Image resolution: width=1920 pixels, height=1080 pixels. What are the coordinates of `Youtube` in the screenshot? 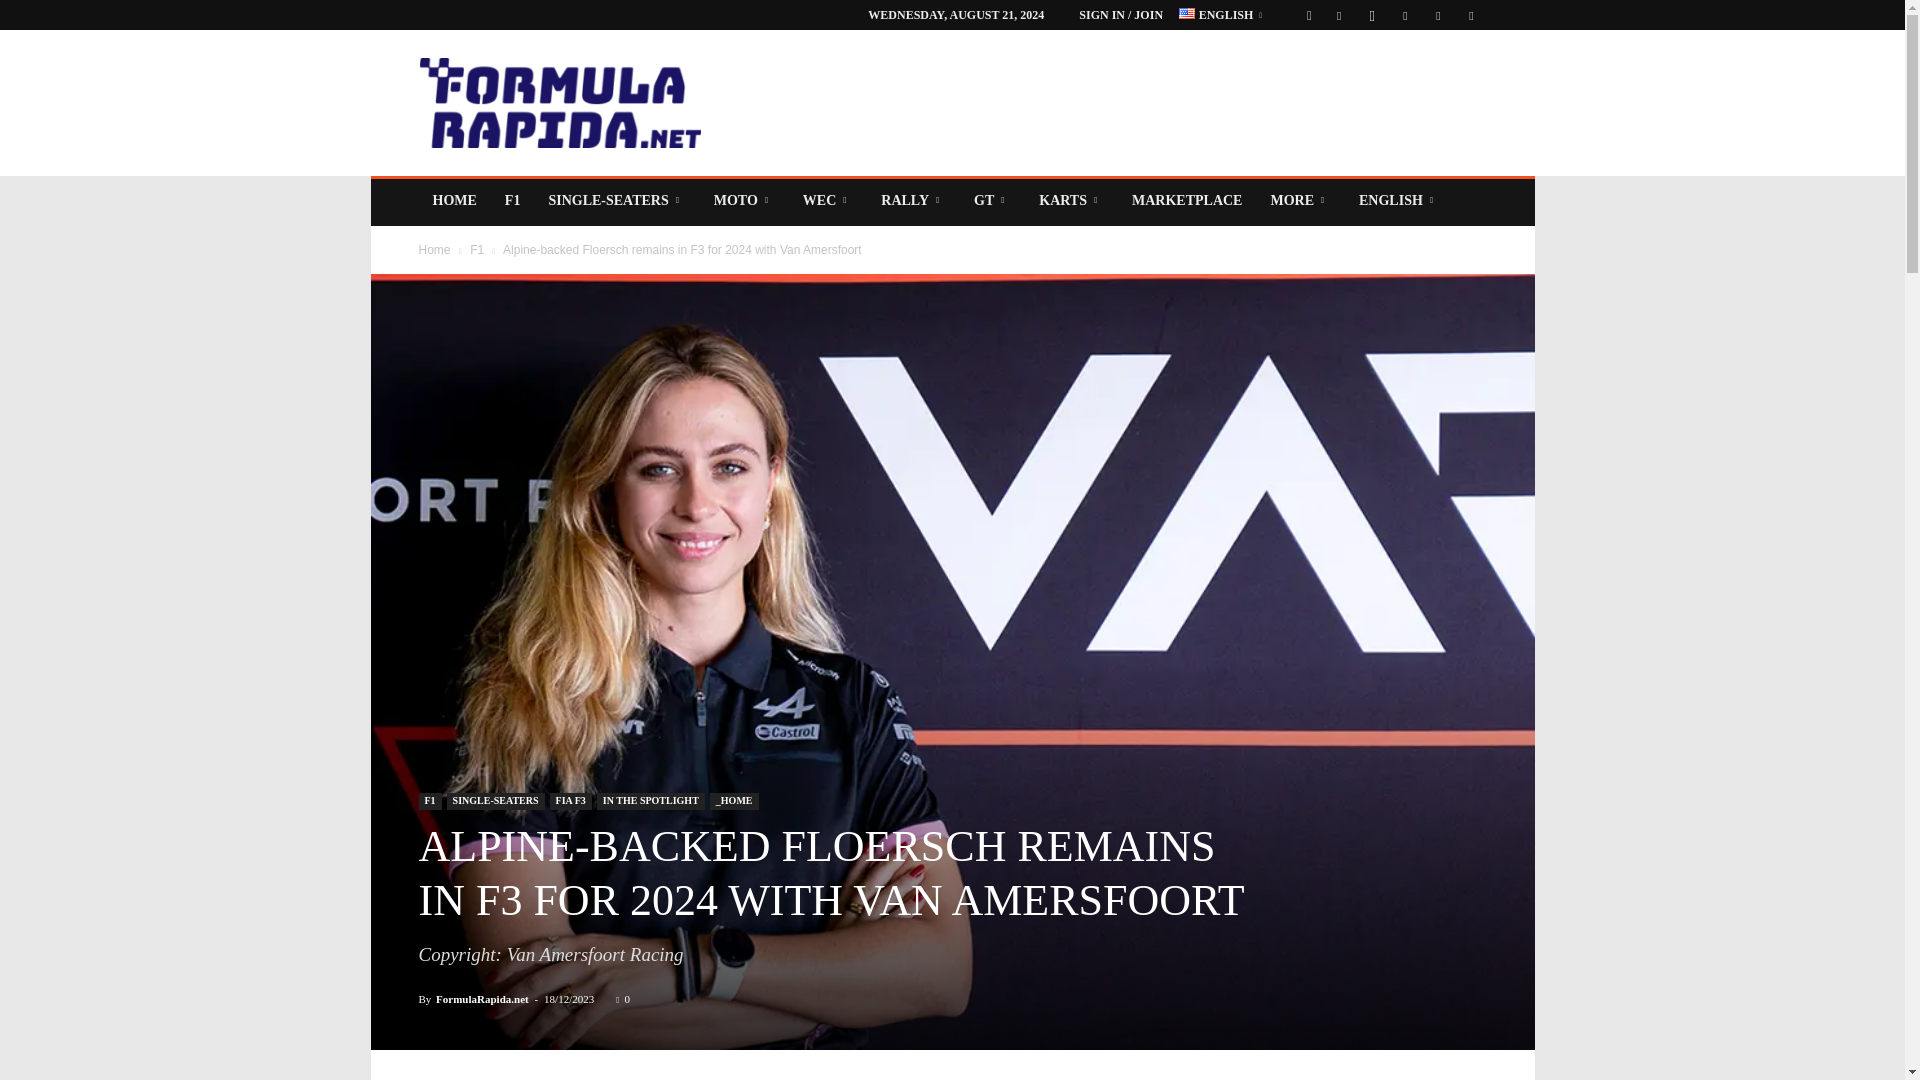 It's located at (1470, 15).